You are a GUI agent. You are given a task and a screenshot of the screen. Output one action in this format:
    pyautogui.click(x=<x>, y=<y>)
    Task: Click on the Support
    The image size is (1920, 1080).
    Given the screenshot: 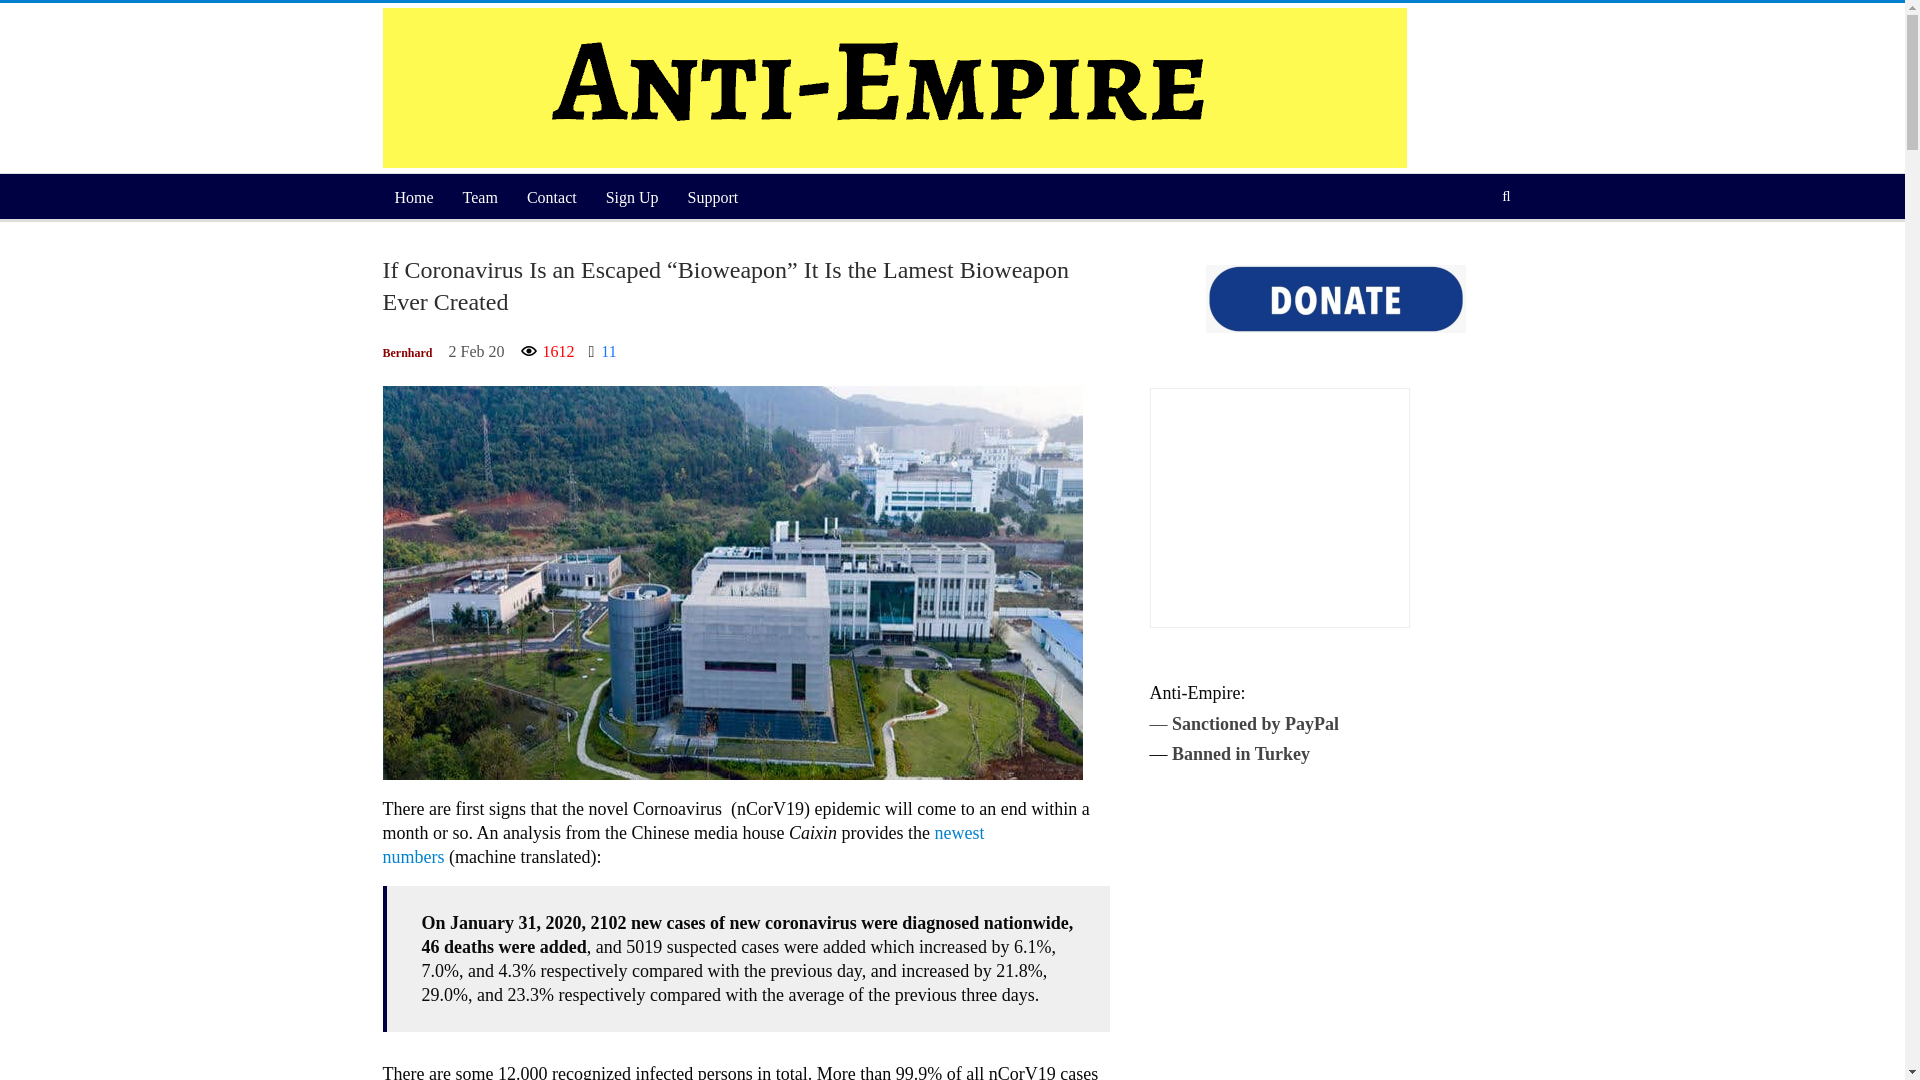 What is the action you would take?
    pyautogui.click(x=712, y=198)
    